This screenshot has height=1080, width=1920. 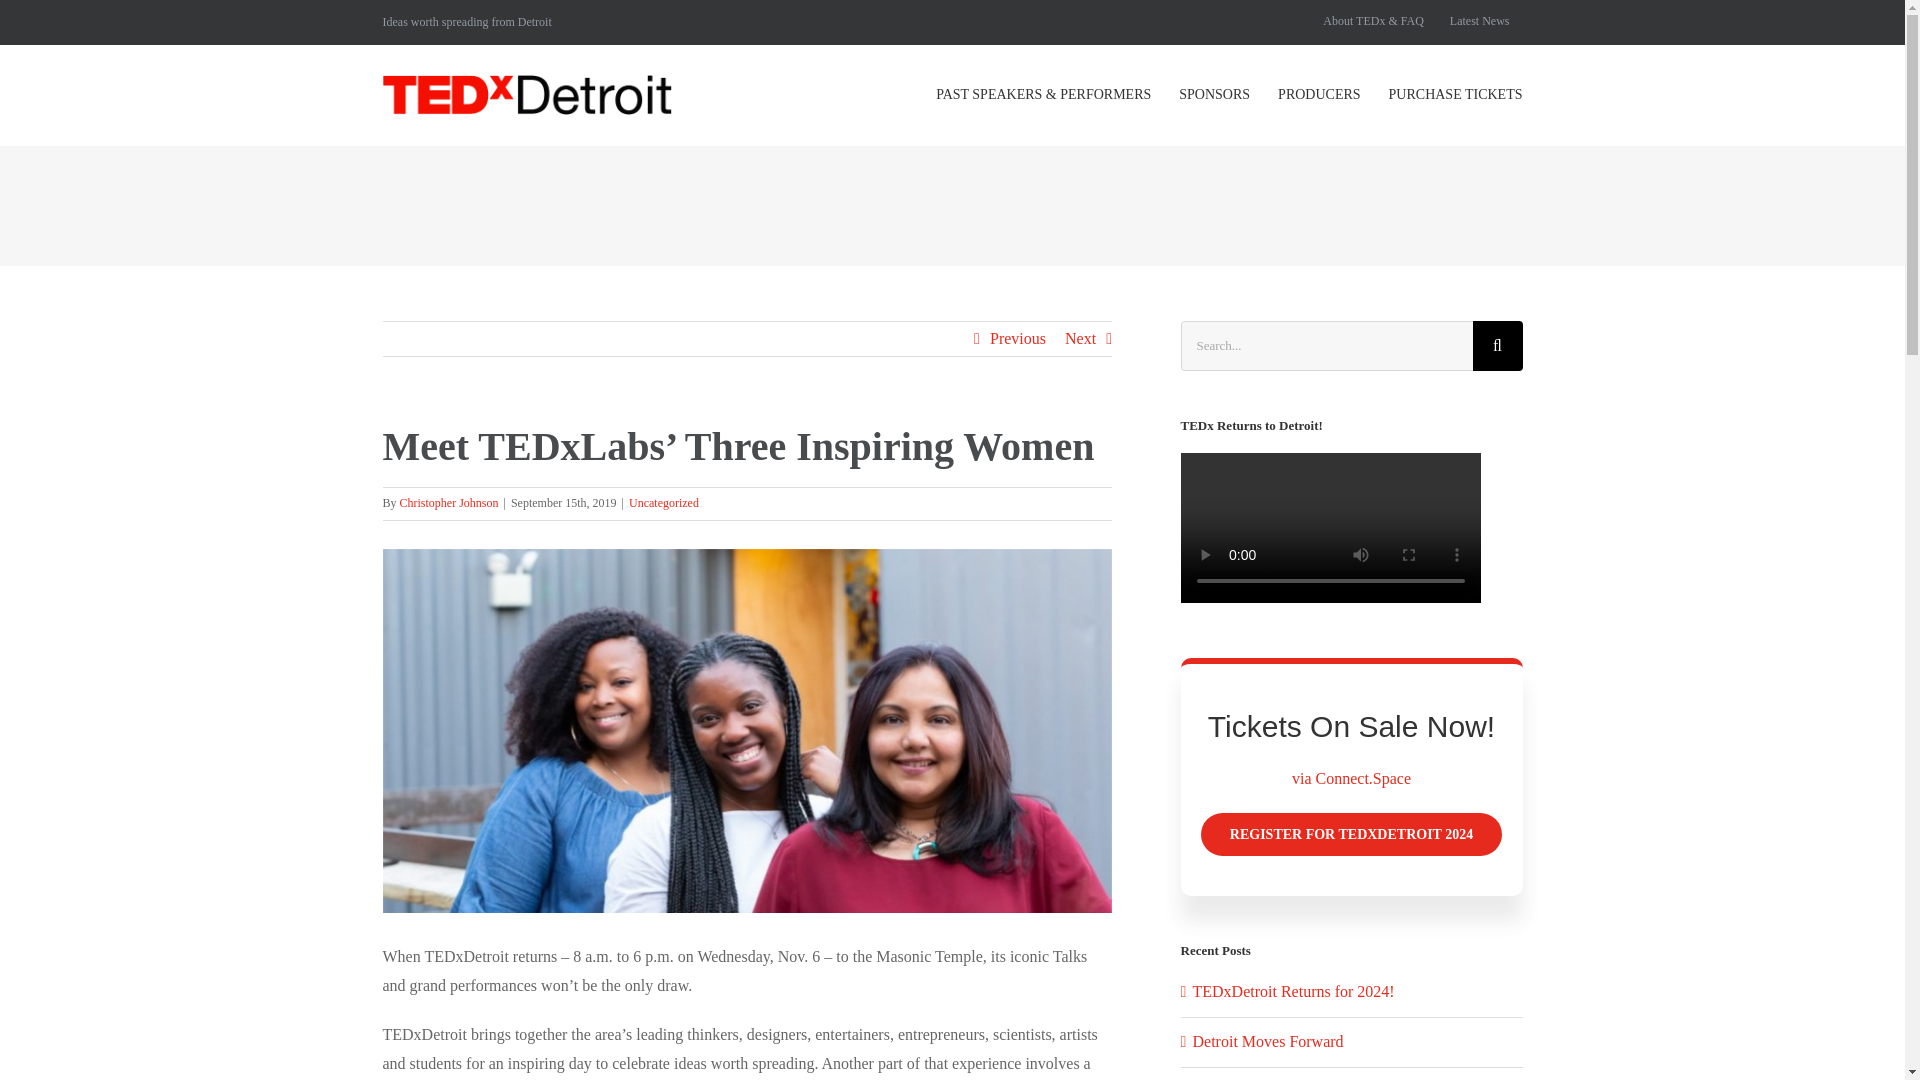 I want to click on Detroit Moves Forward, so click(x=1267, y=1040).